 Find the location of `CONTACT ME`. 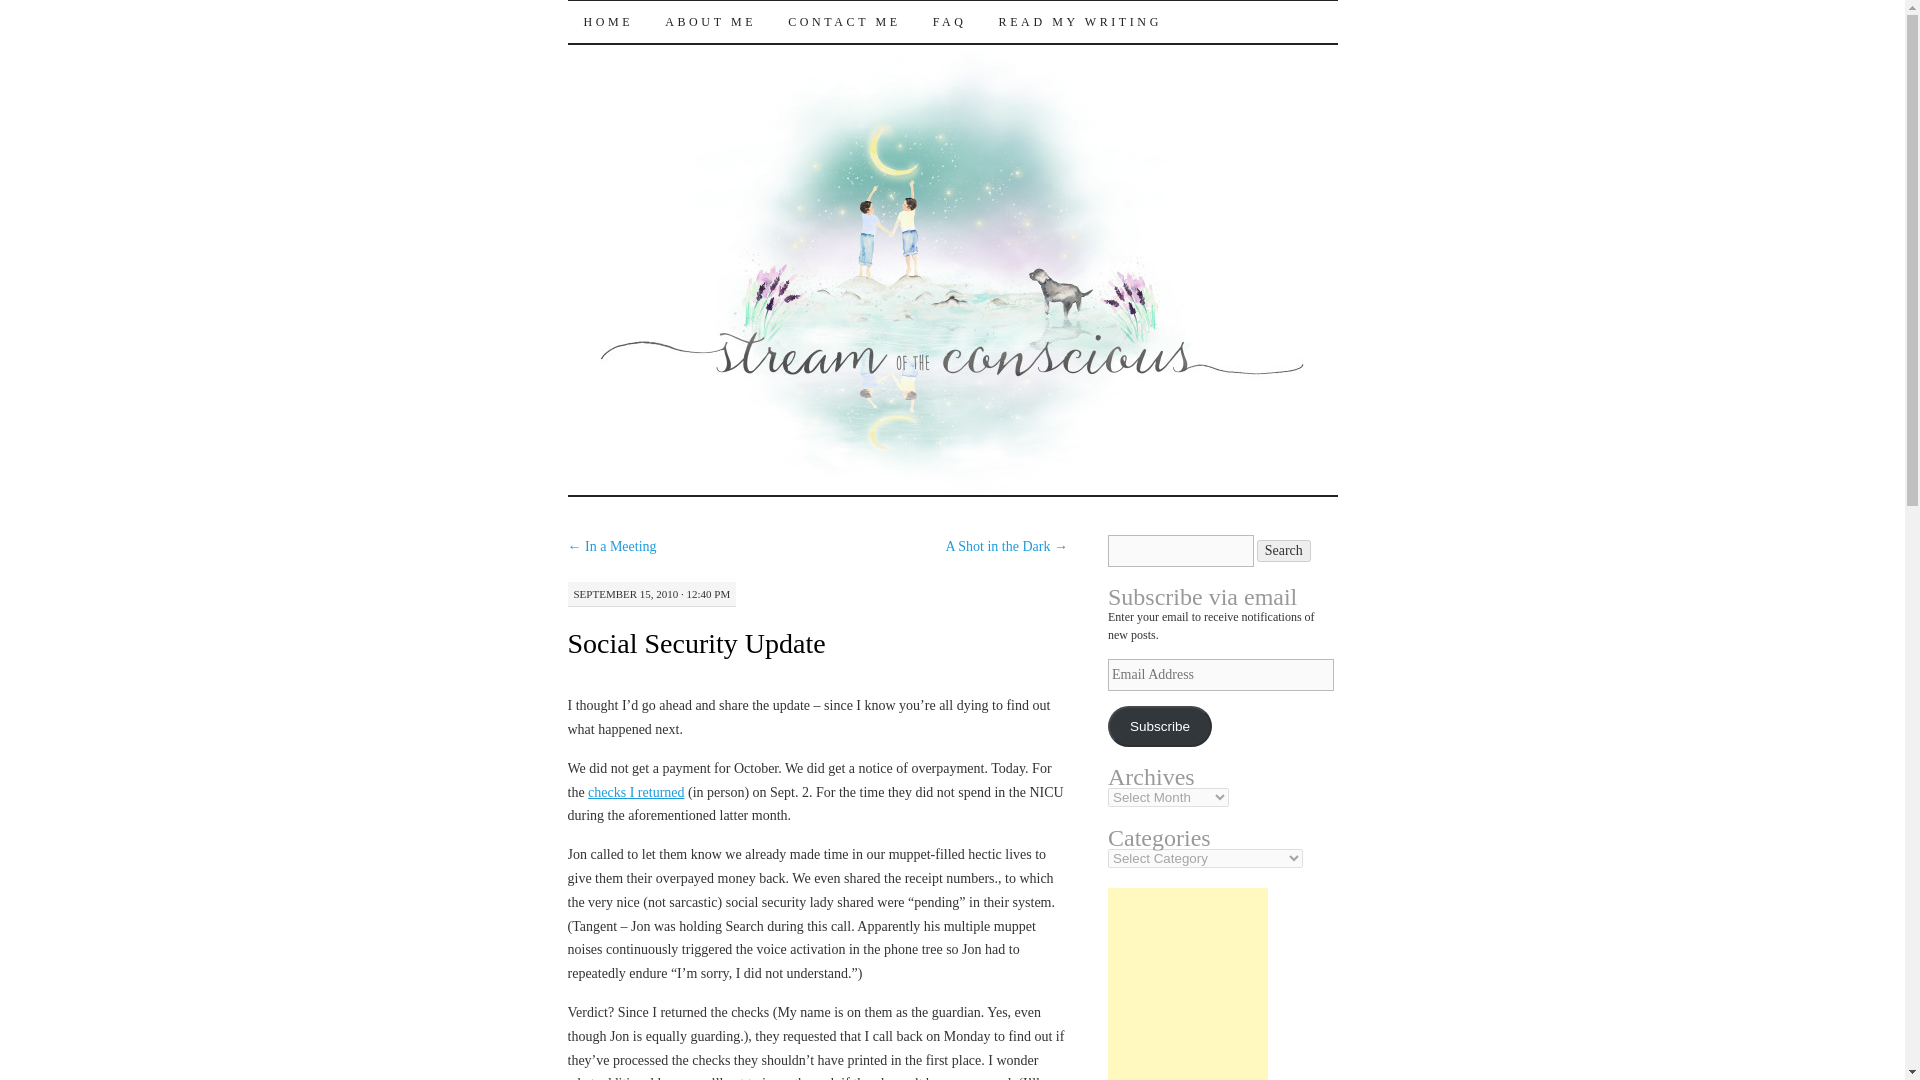

CONTACT ME is located at coordinates (844, 22).